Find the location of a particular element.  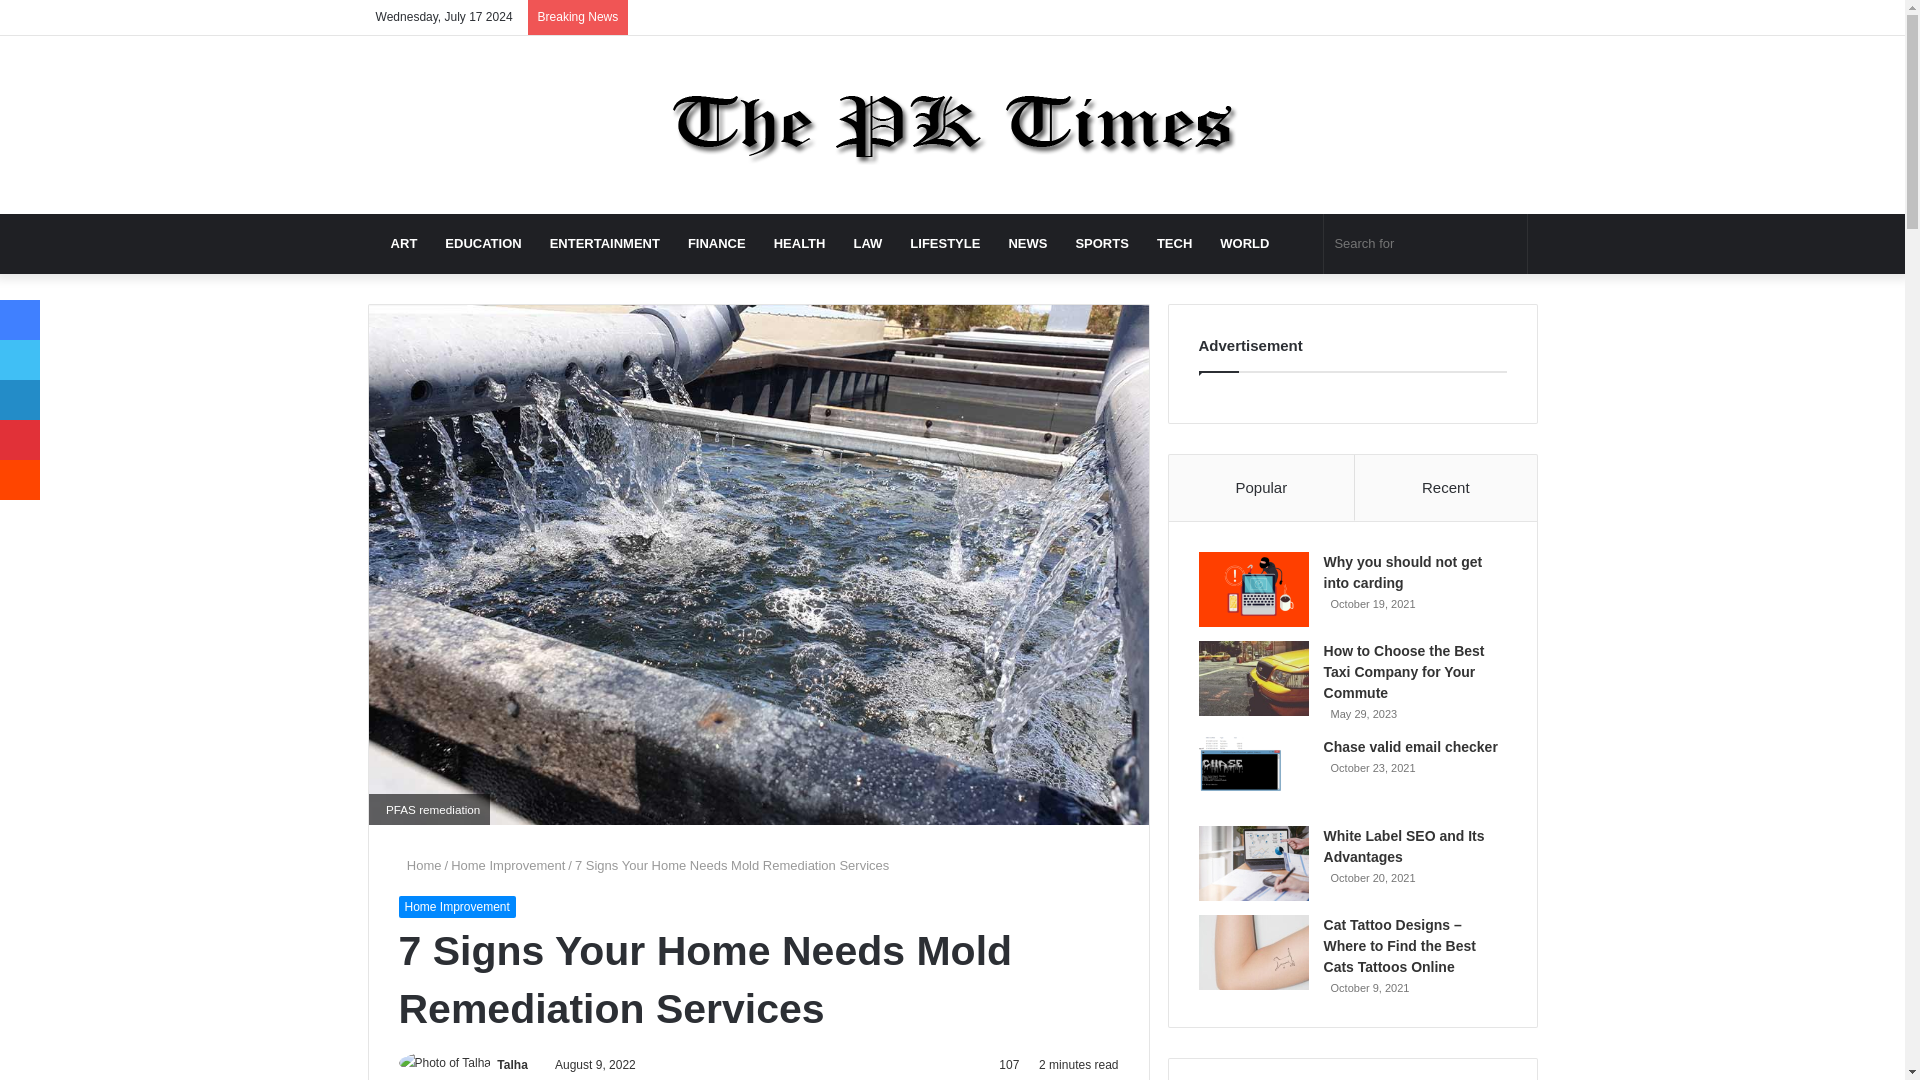

EDUCATION is located at coordinates (482, 244).